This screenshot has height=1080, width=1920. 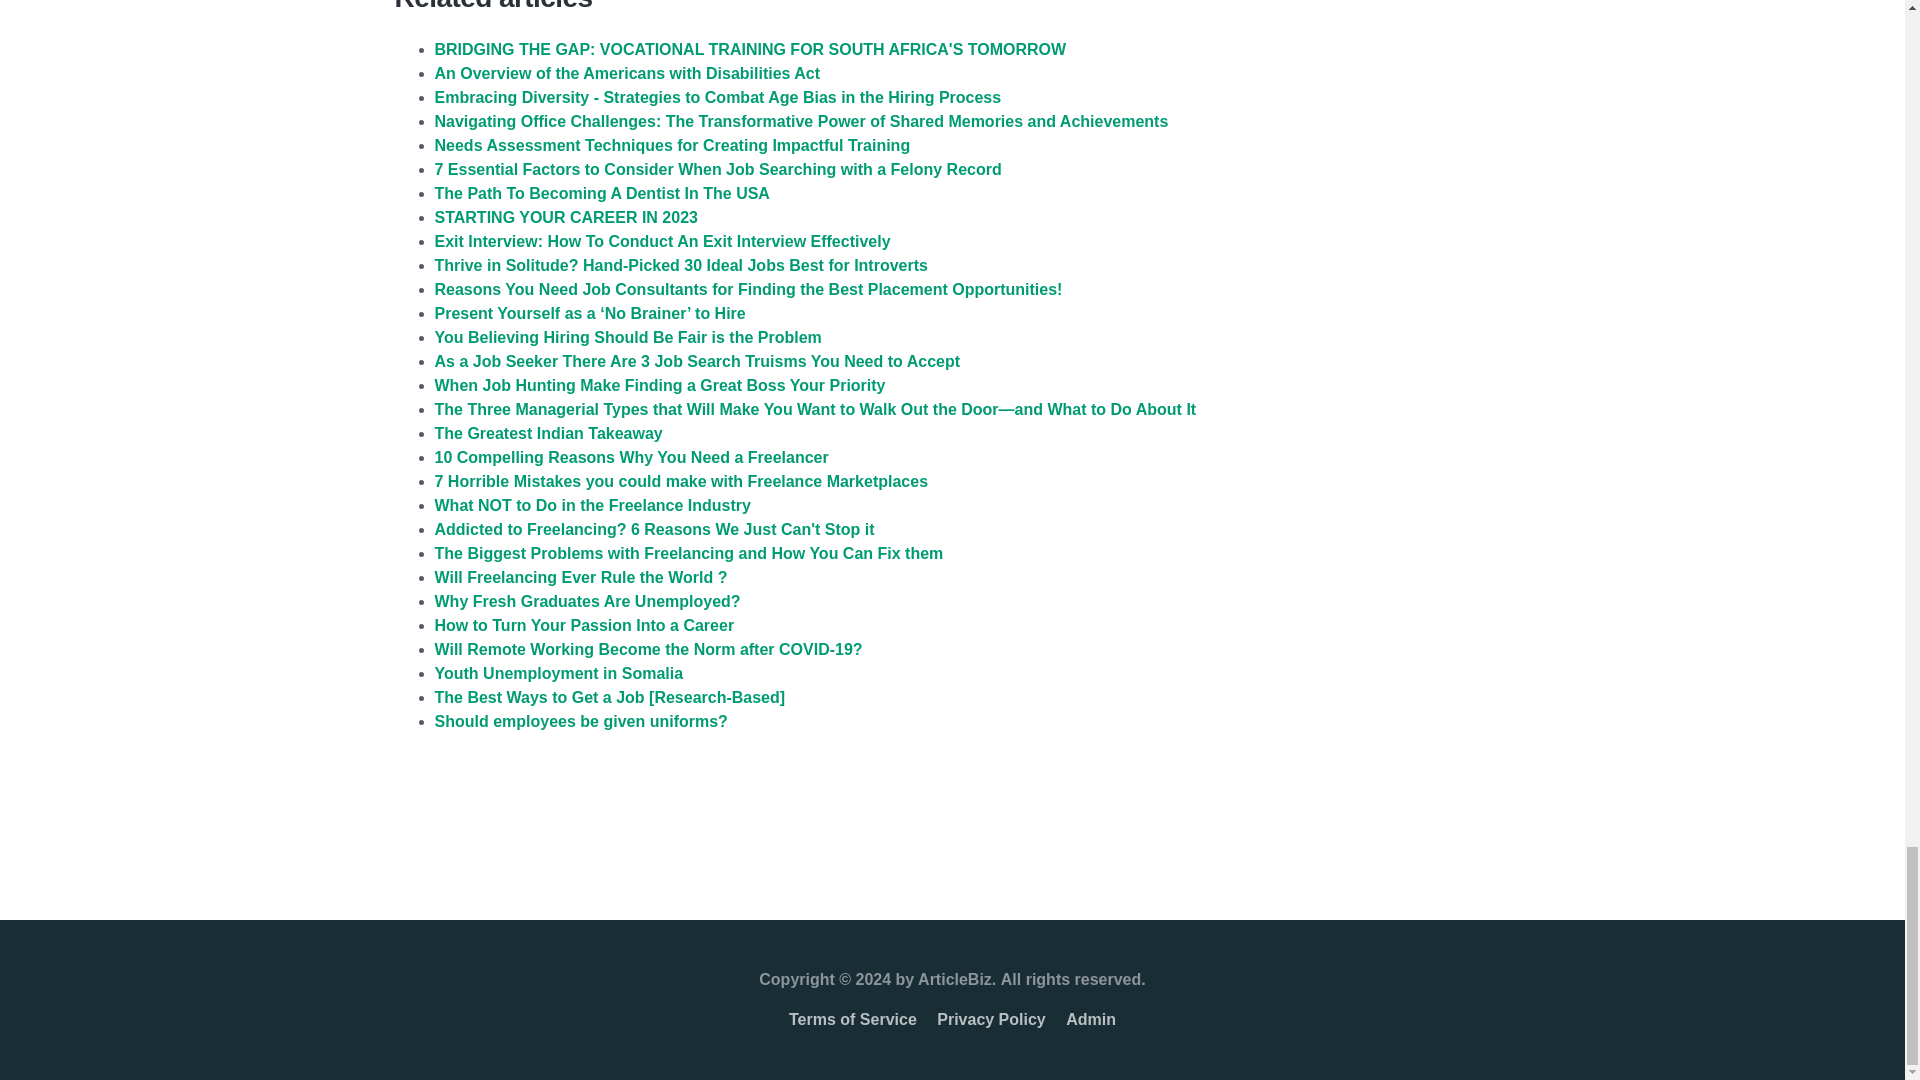 What do you see at coordinates (601, 192) in the screenshot?
I see `The Path To Becoming A Dentist In The USA` at bounding box center [601, 192].